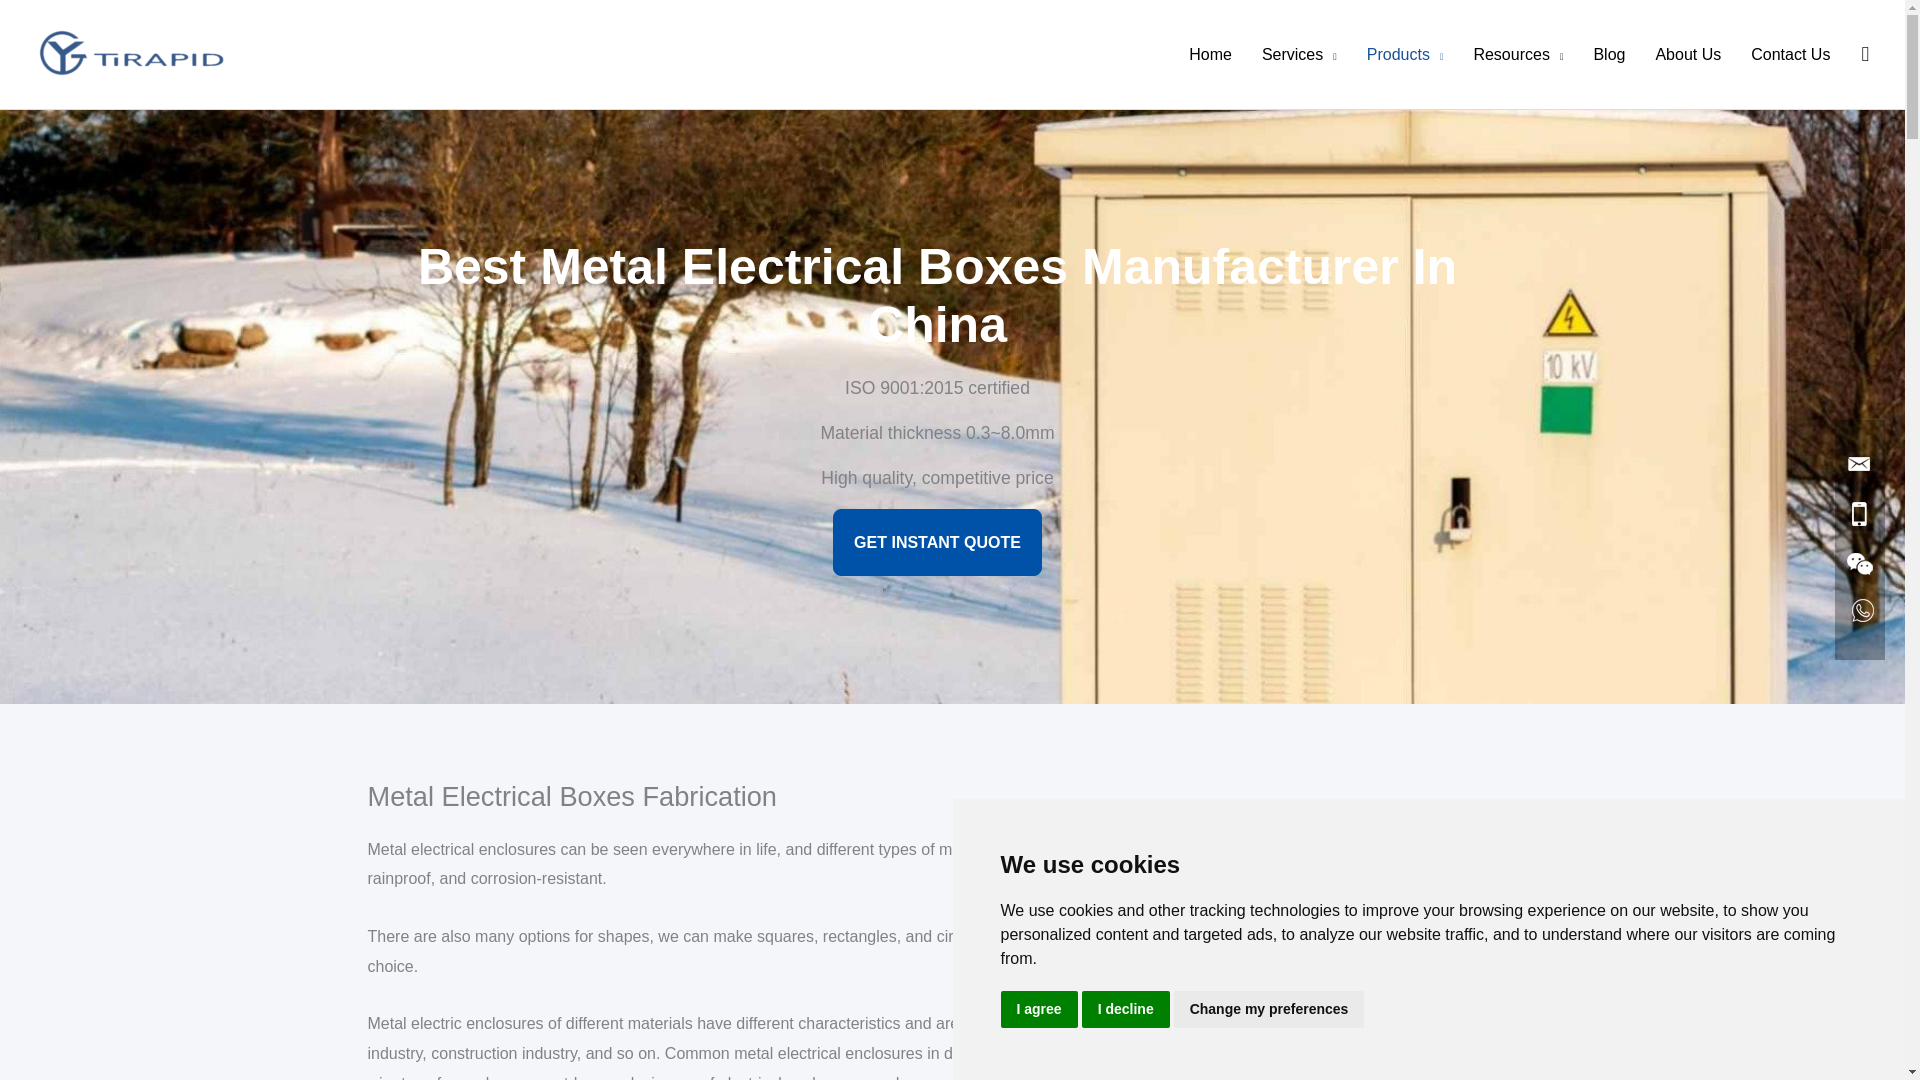 This screenshot has width=1920, height=1080. I want to click on I agree, so click(1038, 1010).